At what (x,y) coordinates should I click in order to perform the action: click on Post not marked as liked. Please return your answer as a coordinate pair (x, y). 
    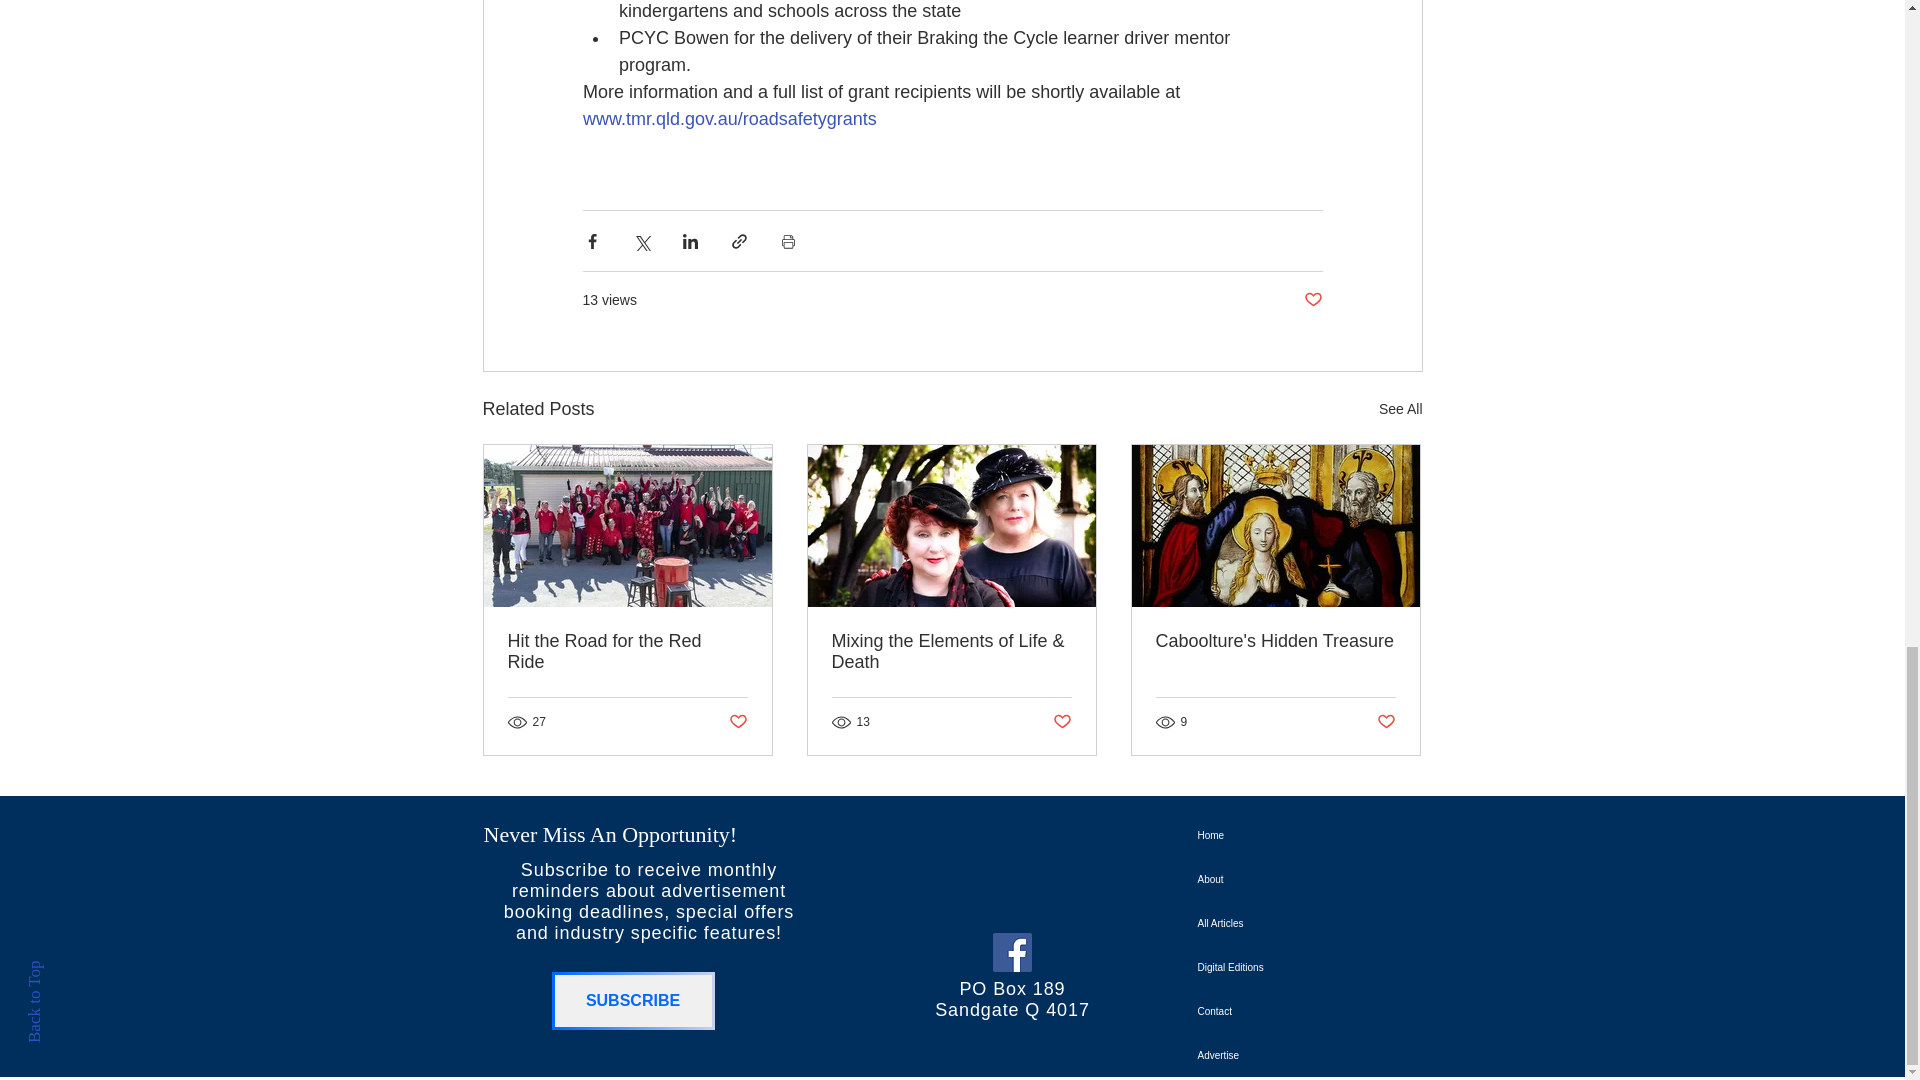
    Looking at the image, I should click on (1062, 721).